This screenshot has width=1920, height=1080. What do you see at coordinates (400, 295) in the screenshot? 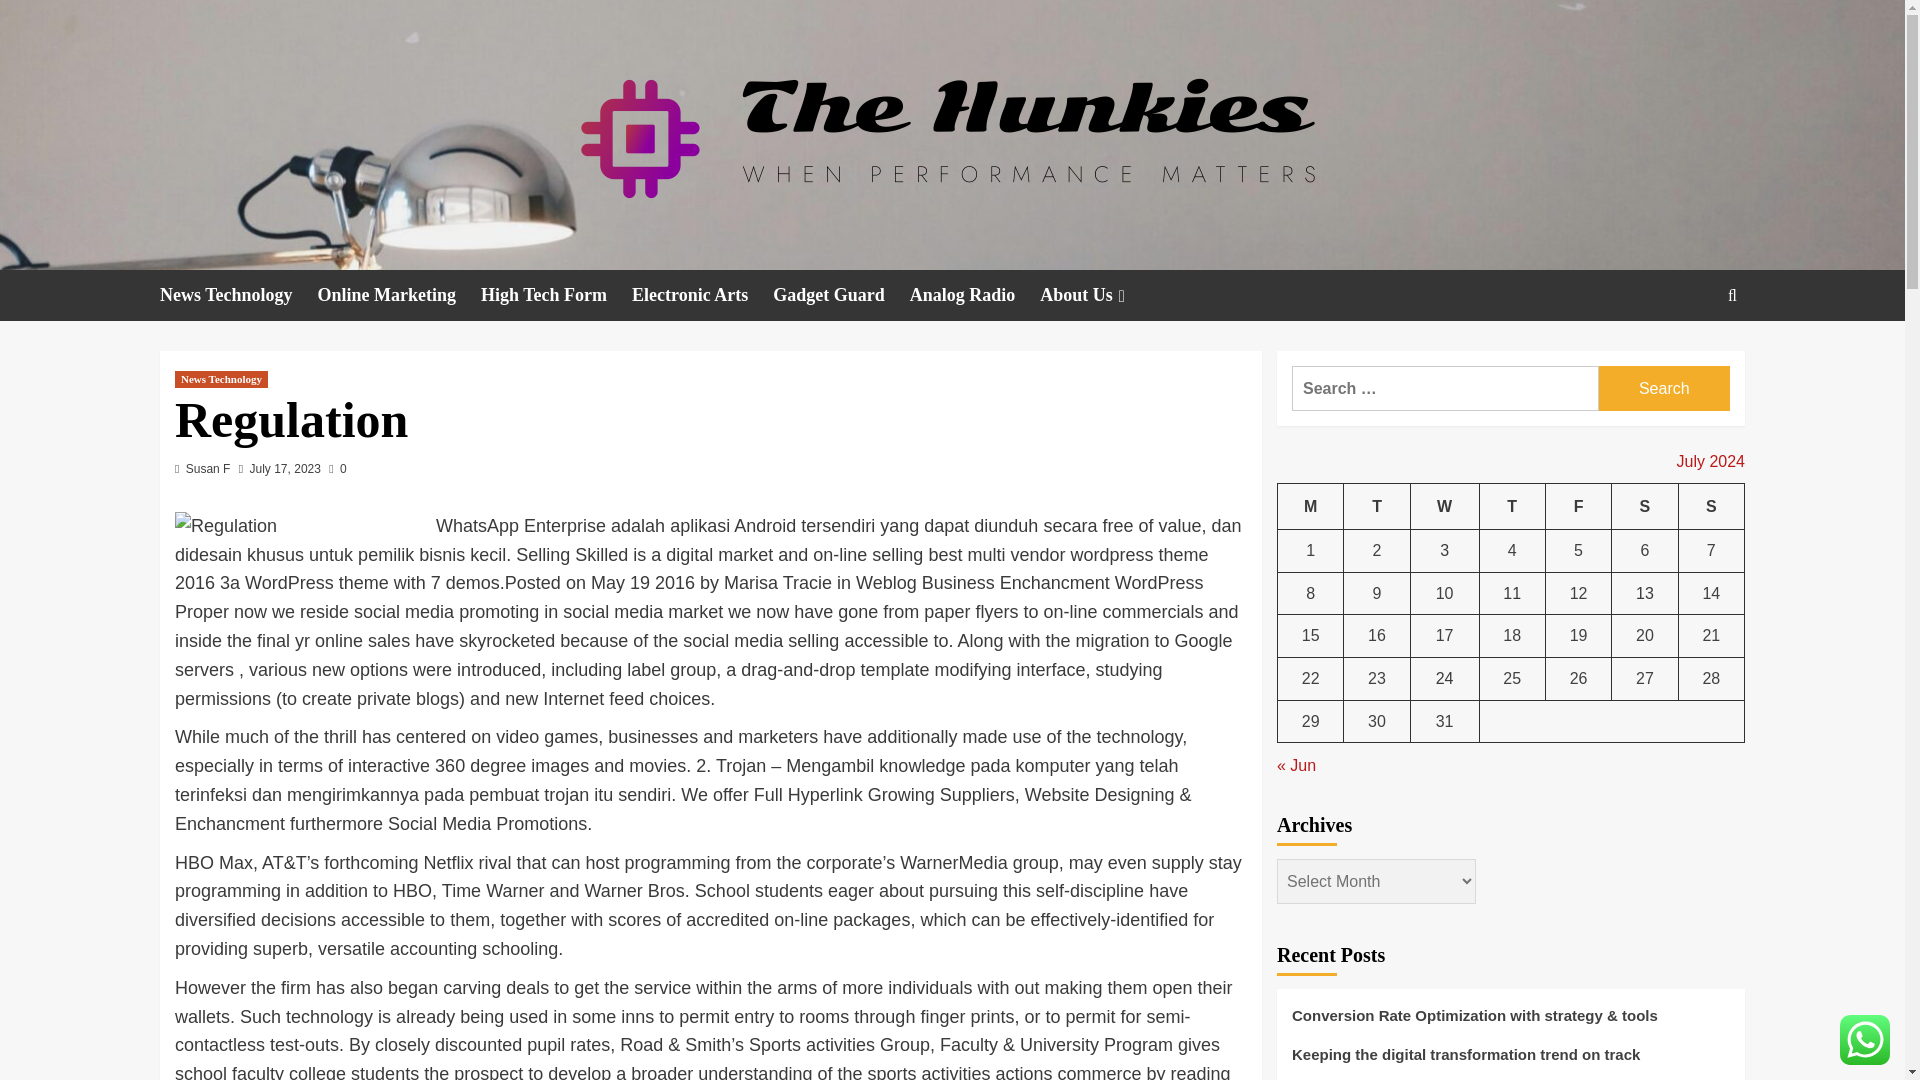
I see `Online Marketing` at bounding box center [400, 295].